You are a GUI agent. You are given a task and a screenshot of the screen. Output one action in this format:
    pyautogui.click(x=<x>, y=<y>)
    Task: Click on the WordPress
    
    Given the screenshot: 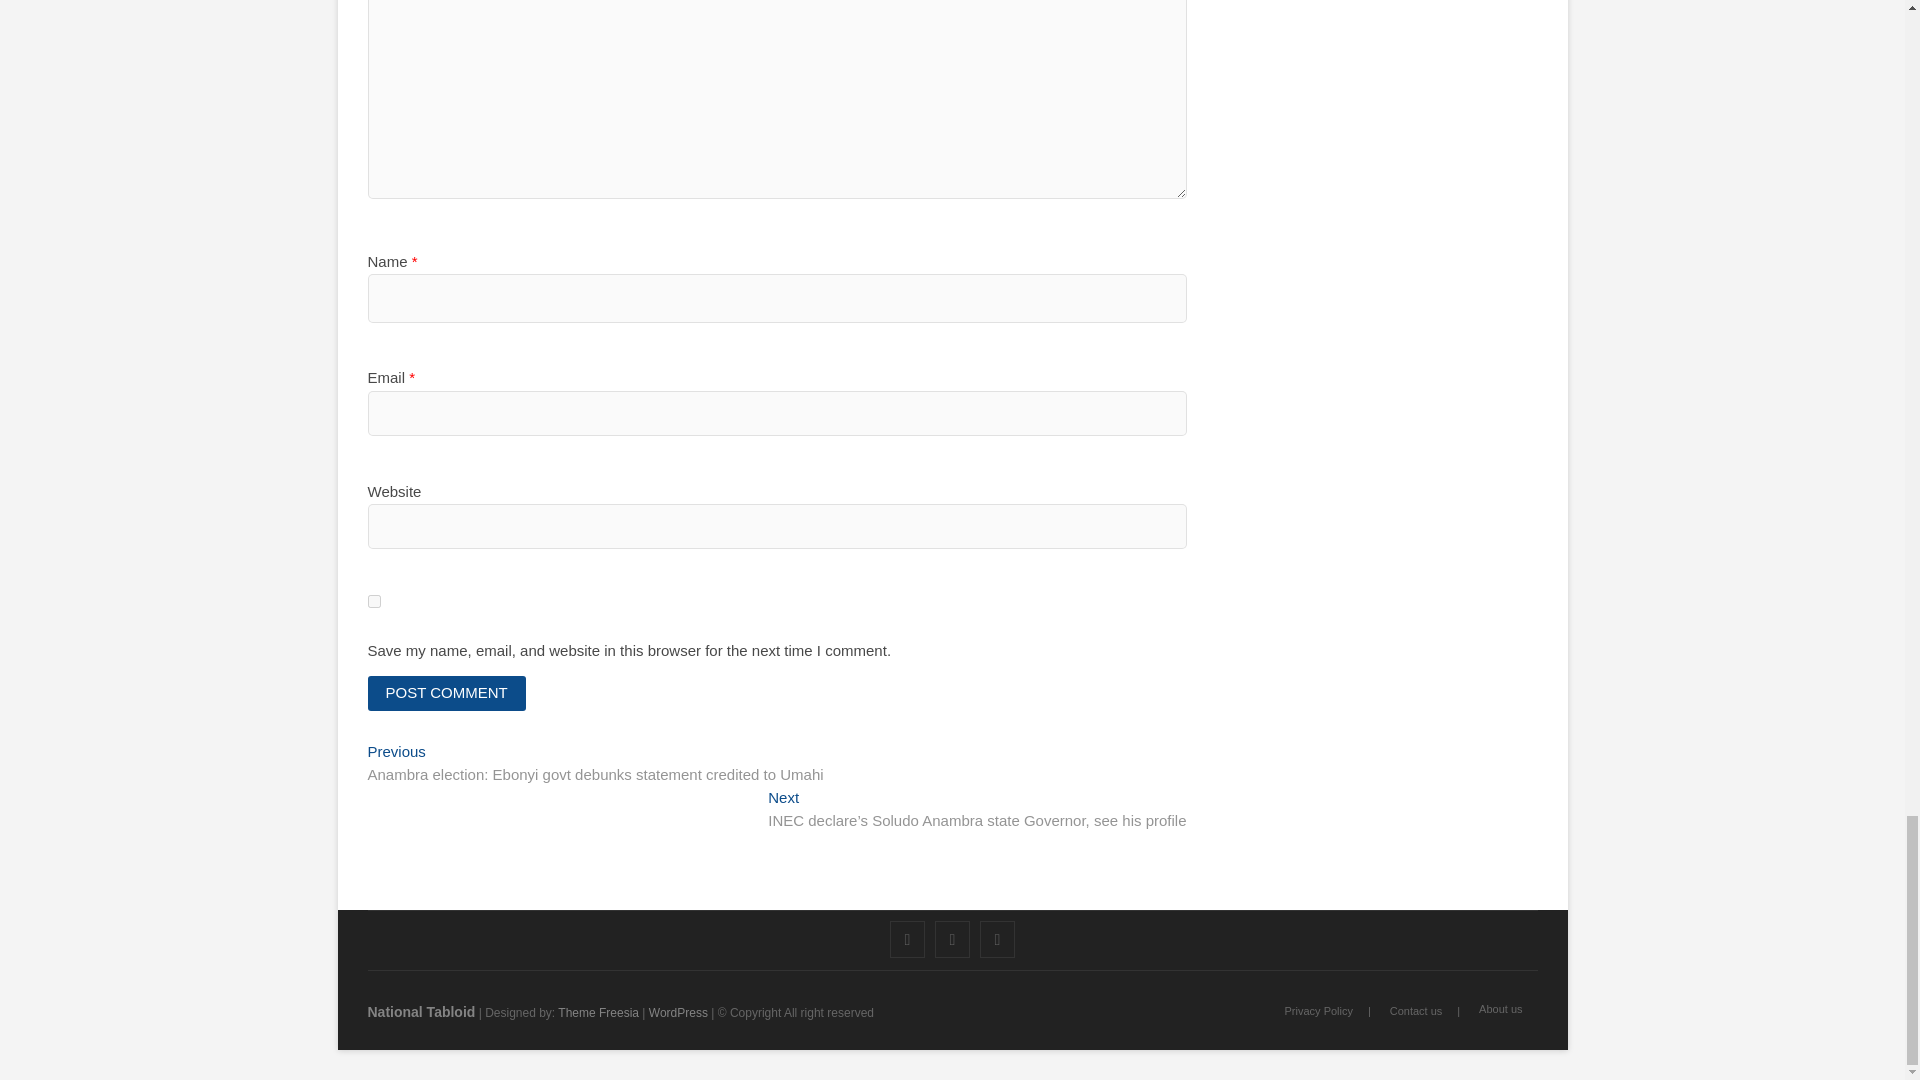 What is the action you would take?
    pyautogui.click(x=678, y=1012)
    